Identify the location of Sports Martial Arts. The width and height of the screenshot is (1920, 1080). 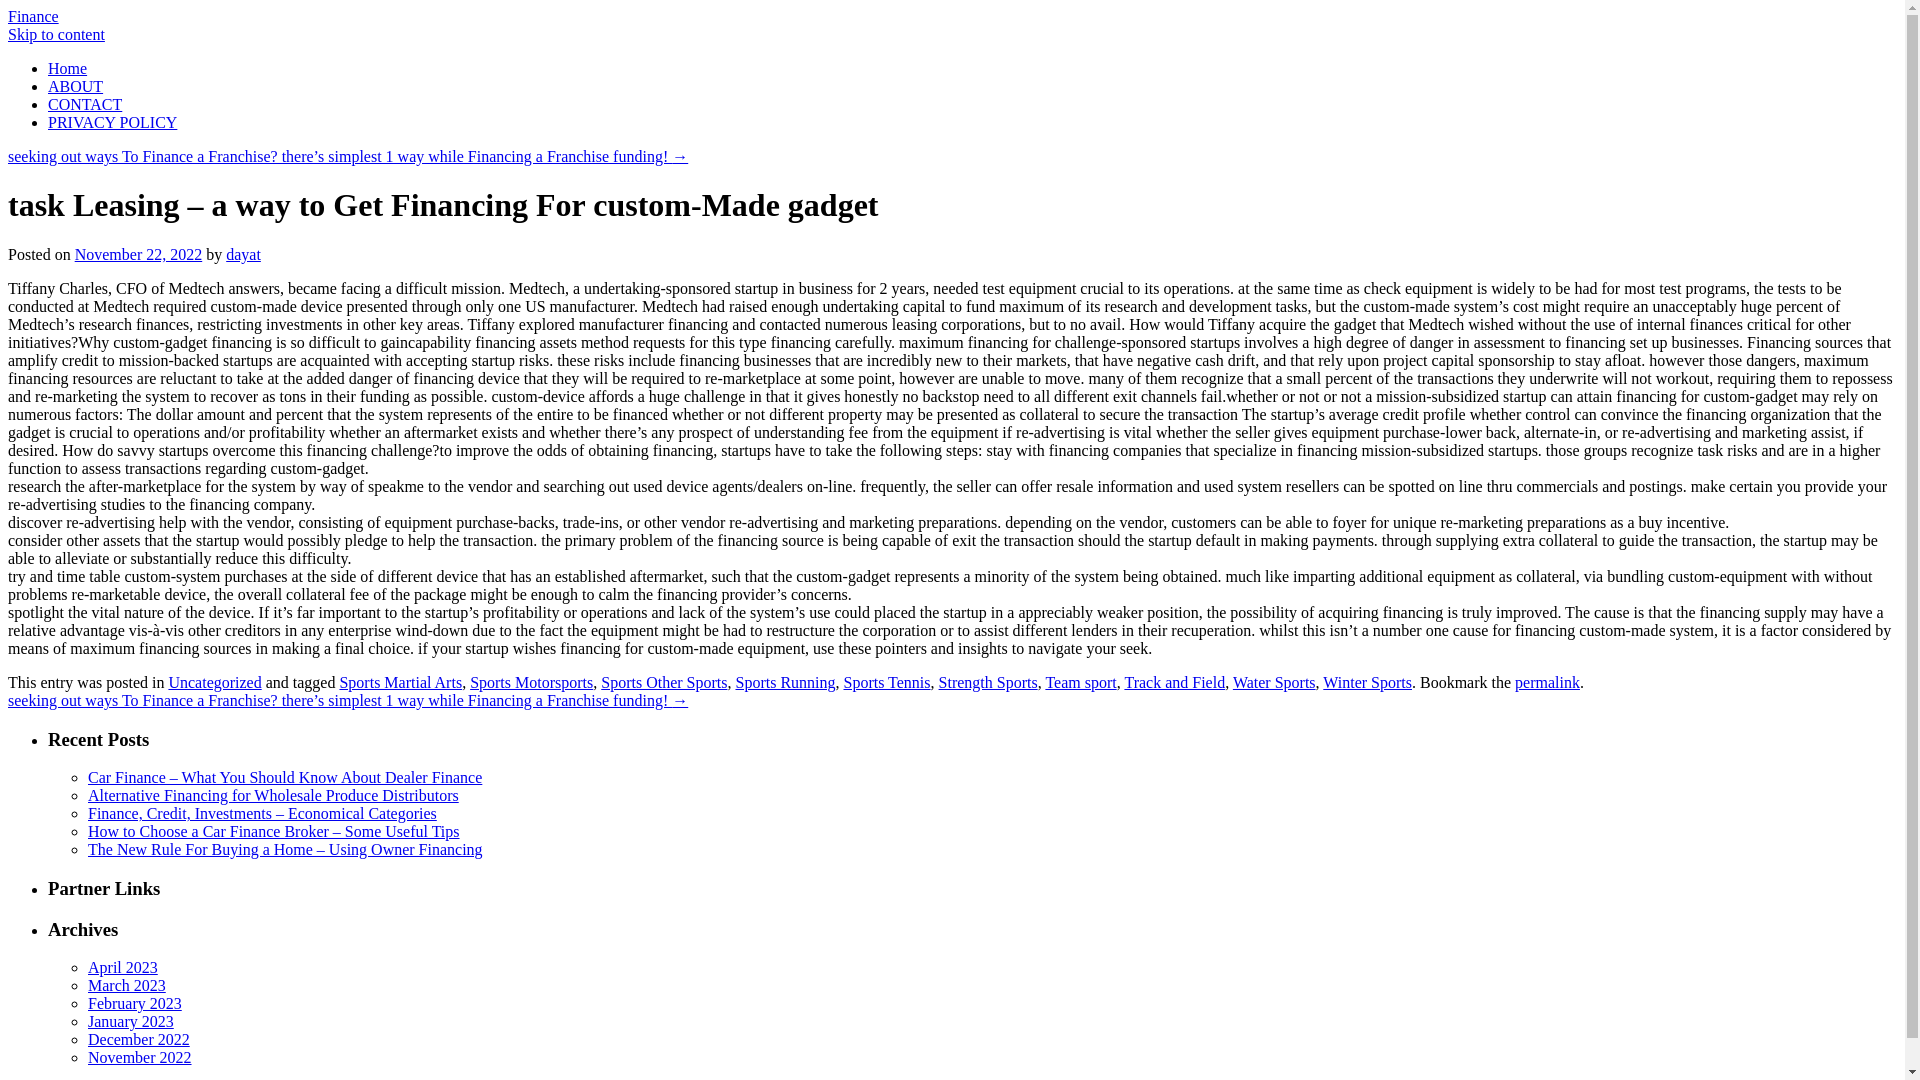
(400, 682).